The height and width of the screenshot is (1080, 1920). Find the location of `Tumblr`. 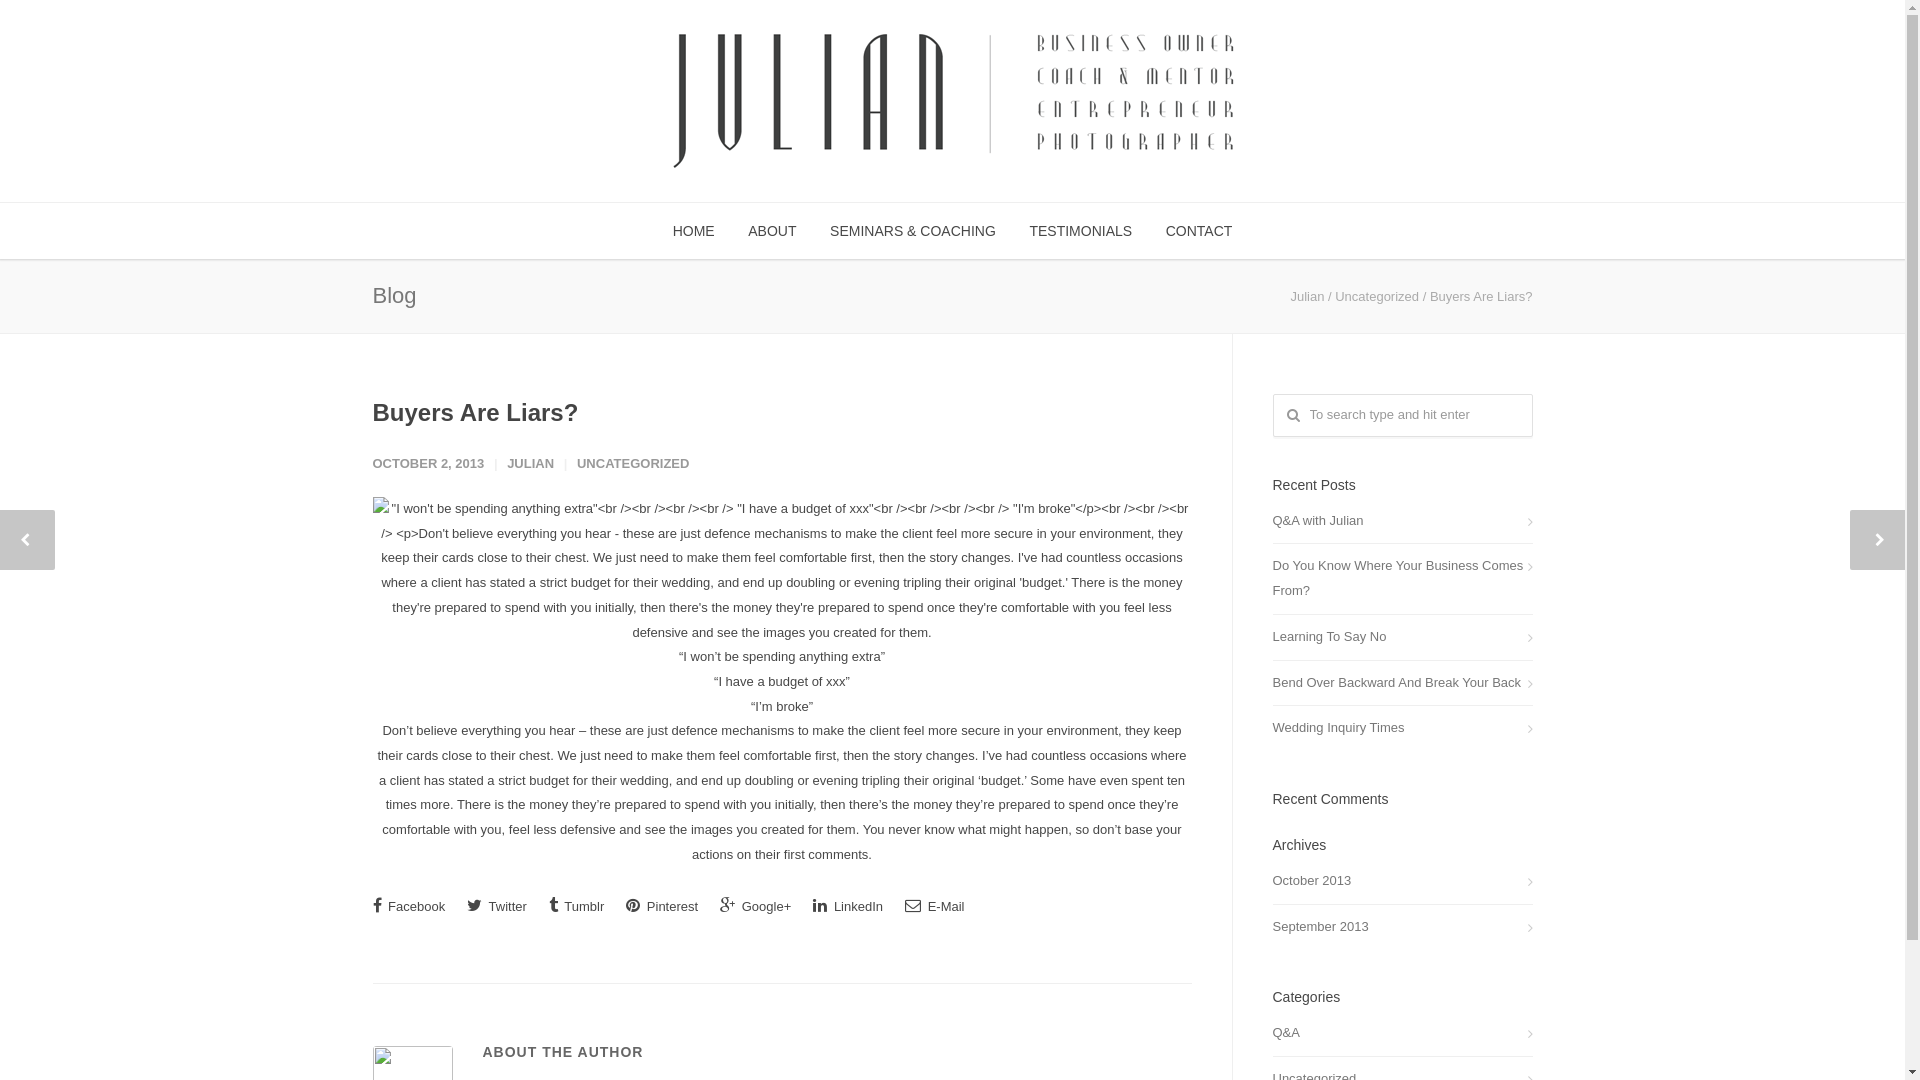

Tumblr is located at coordinates (576, 905).